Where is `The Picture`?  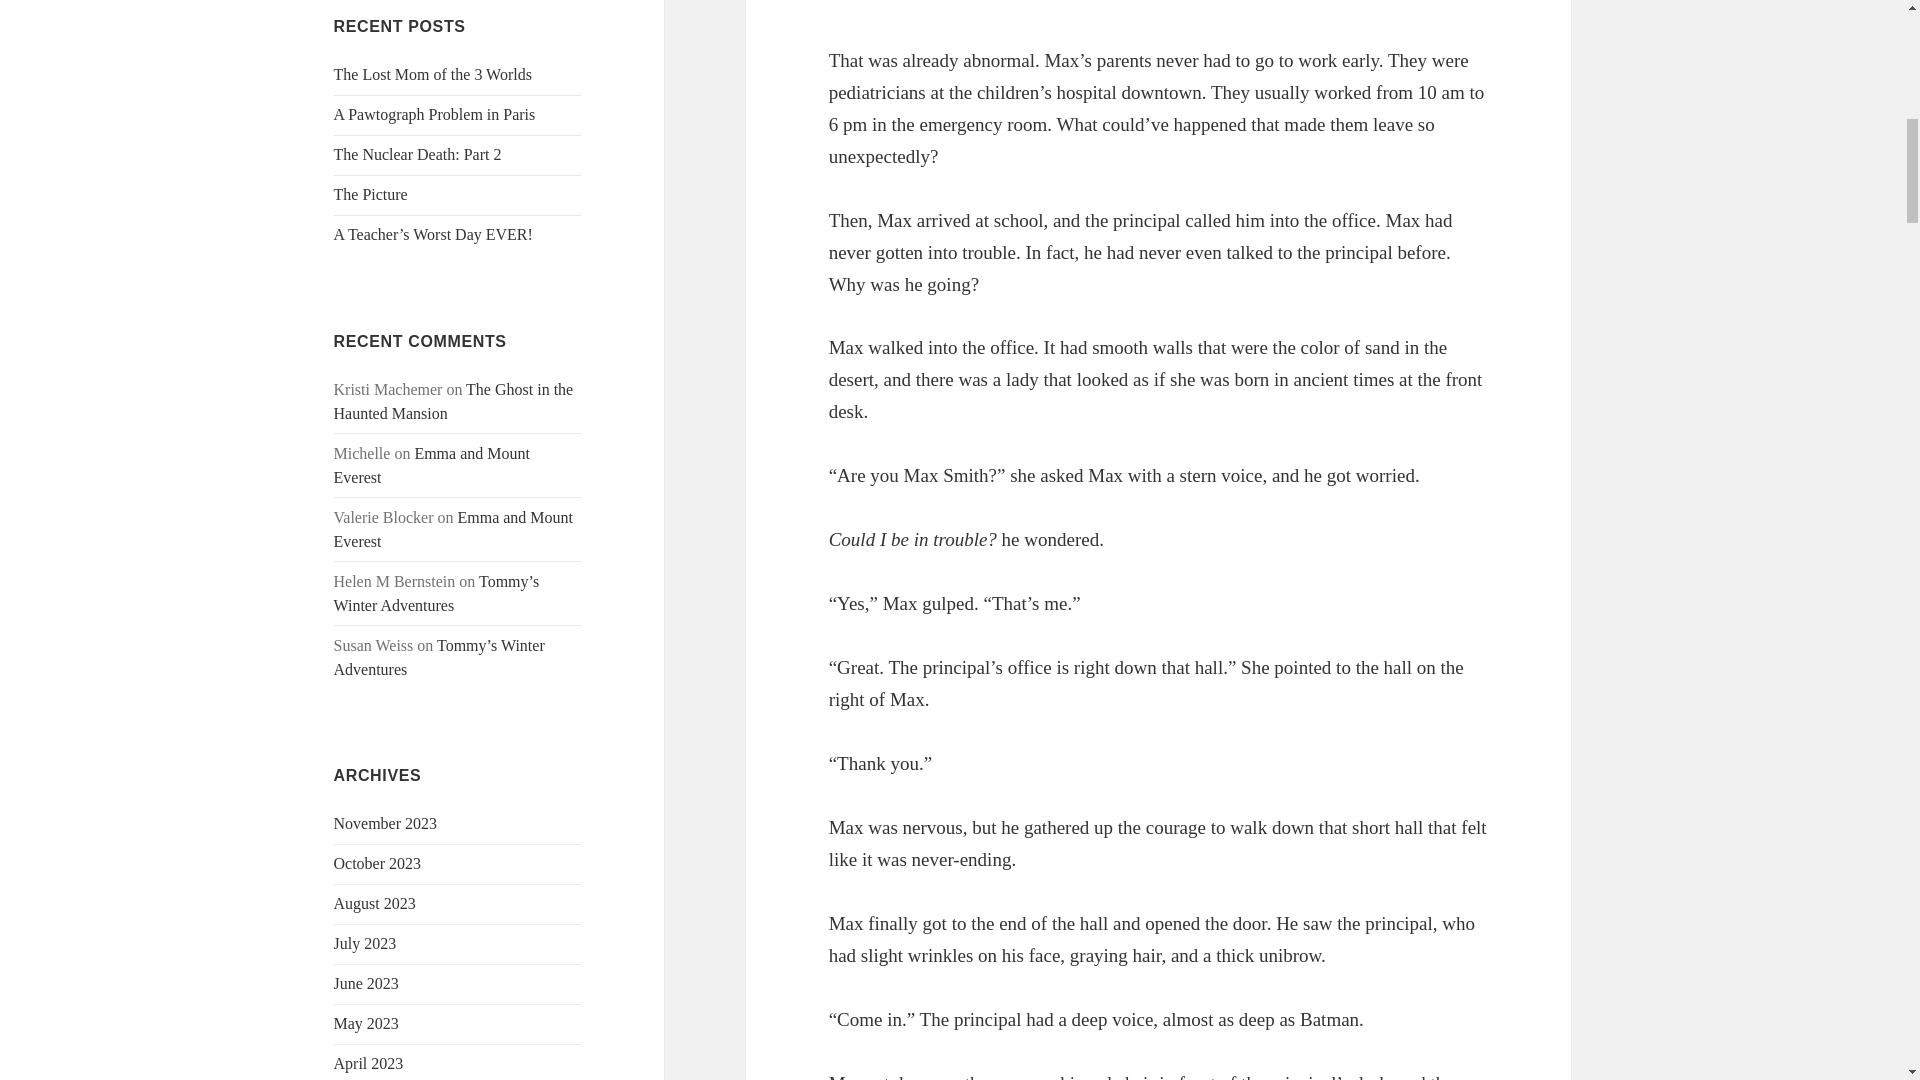 The Picture is located at coordinates (370, 194).